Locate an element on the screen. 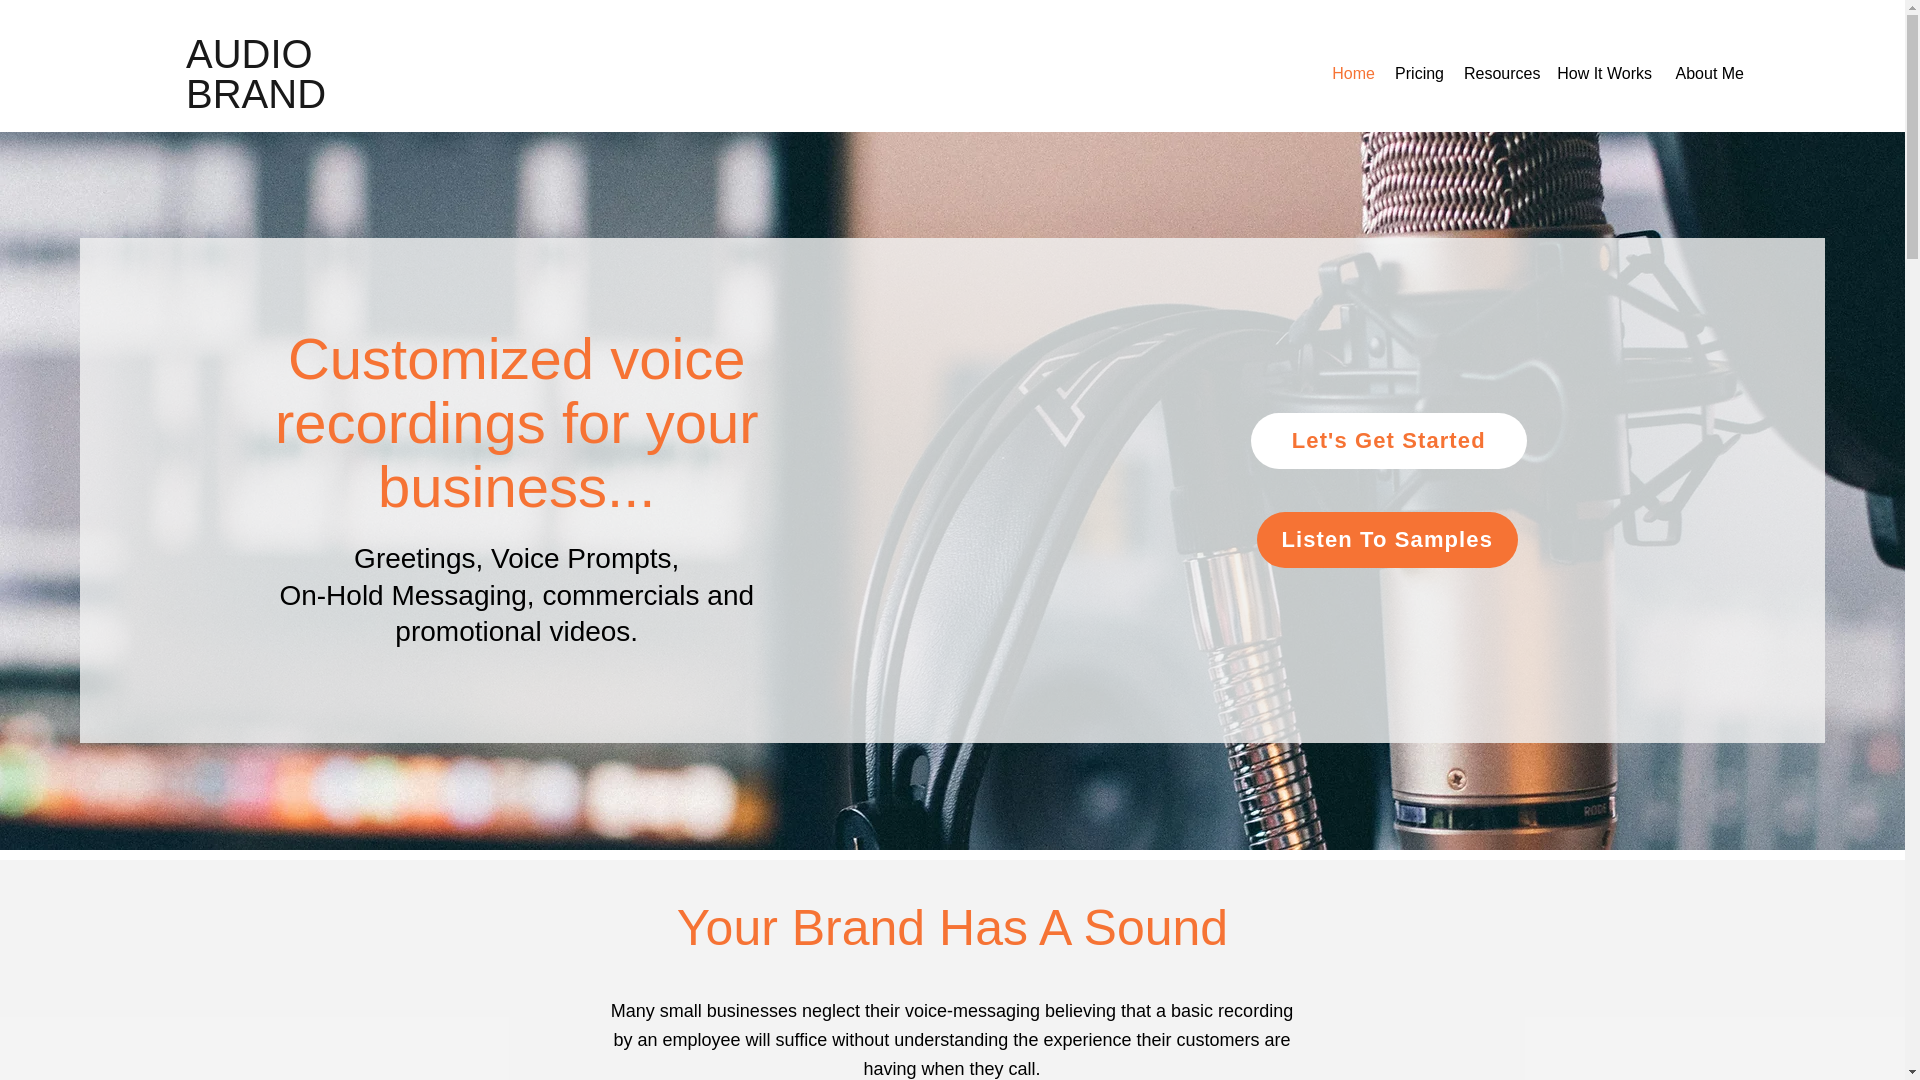 The height and width of the screenshot is (1080, 1920). Home is located at coordinates (1352, 74).